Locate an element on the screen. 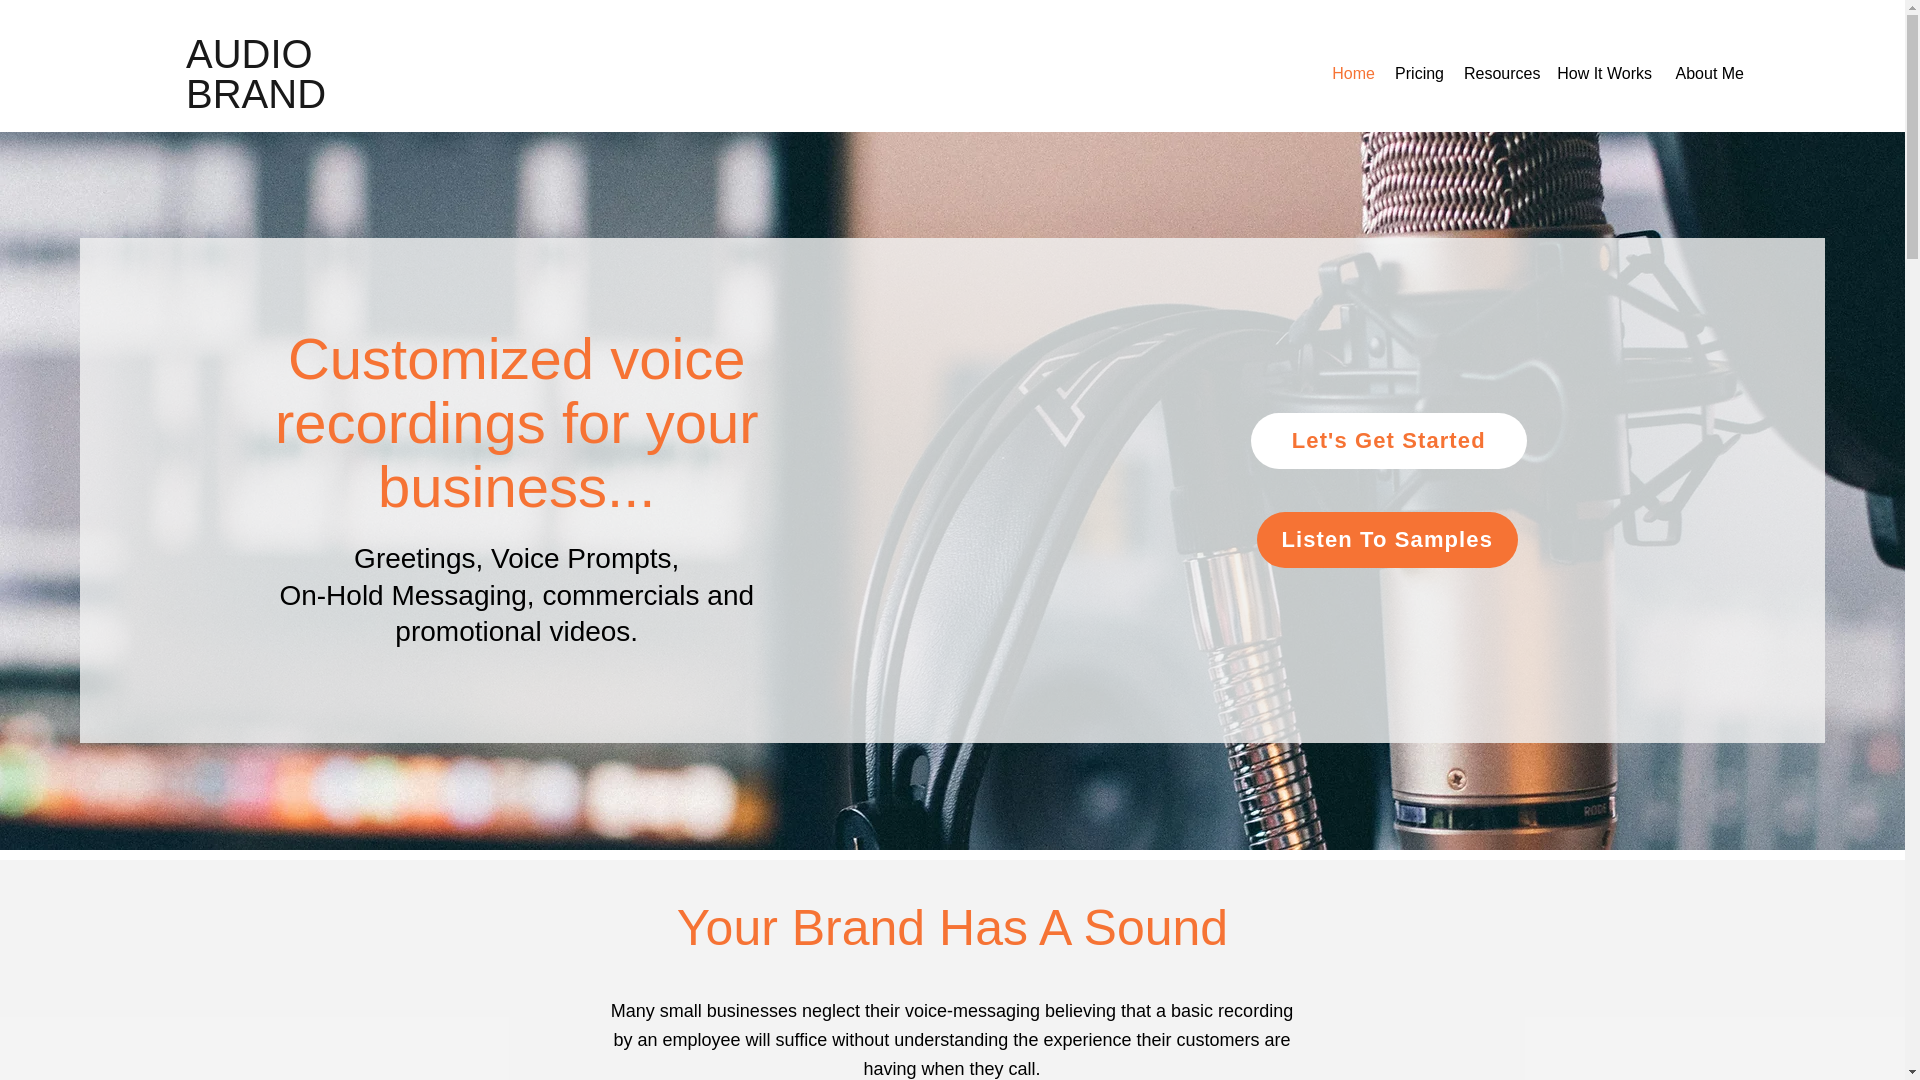 The height and width of the screenshot is (1080, 1920). Home is located at coordinates (1352, 74).